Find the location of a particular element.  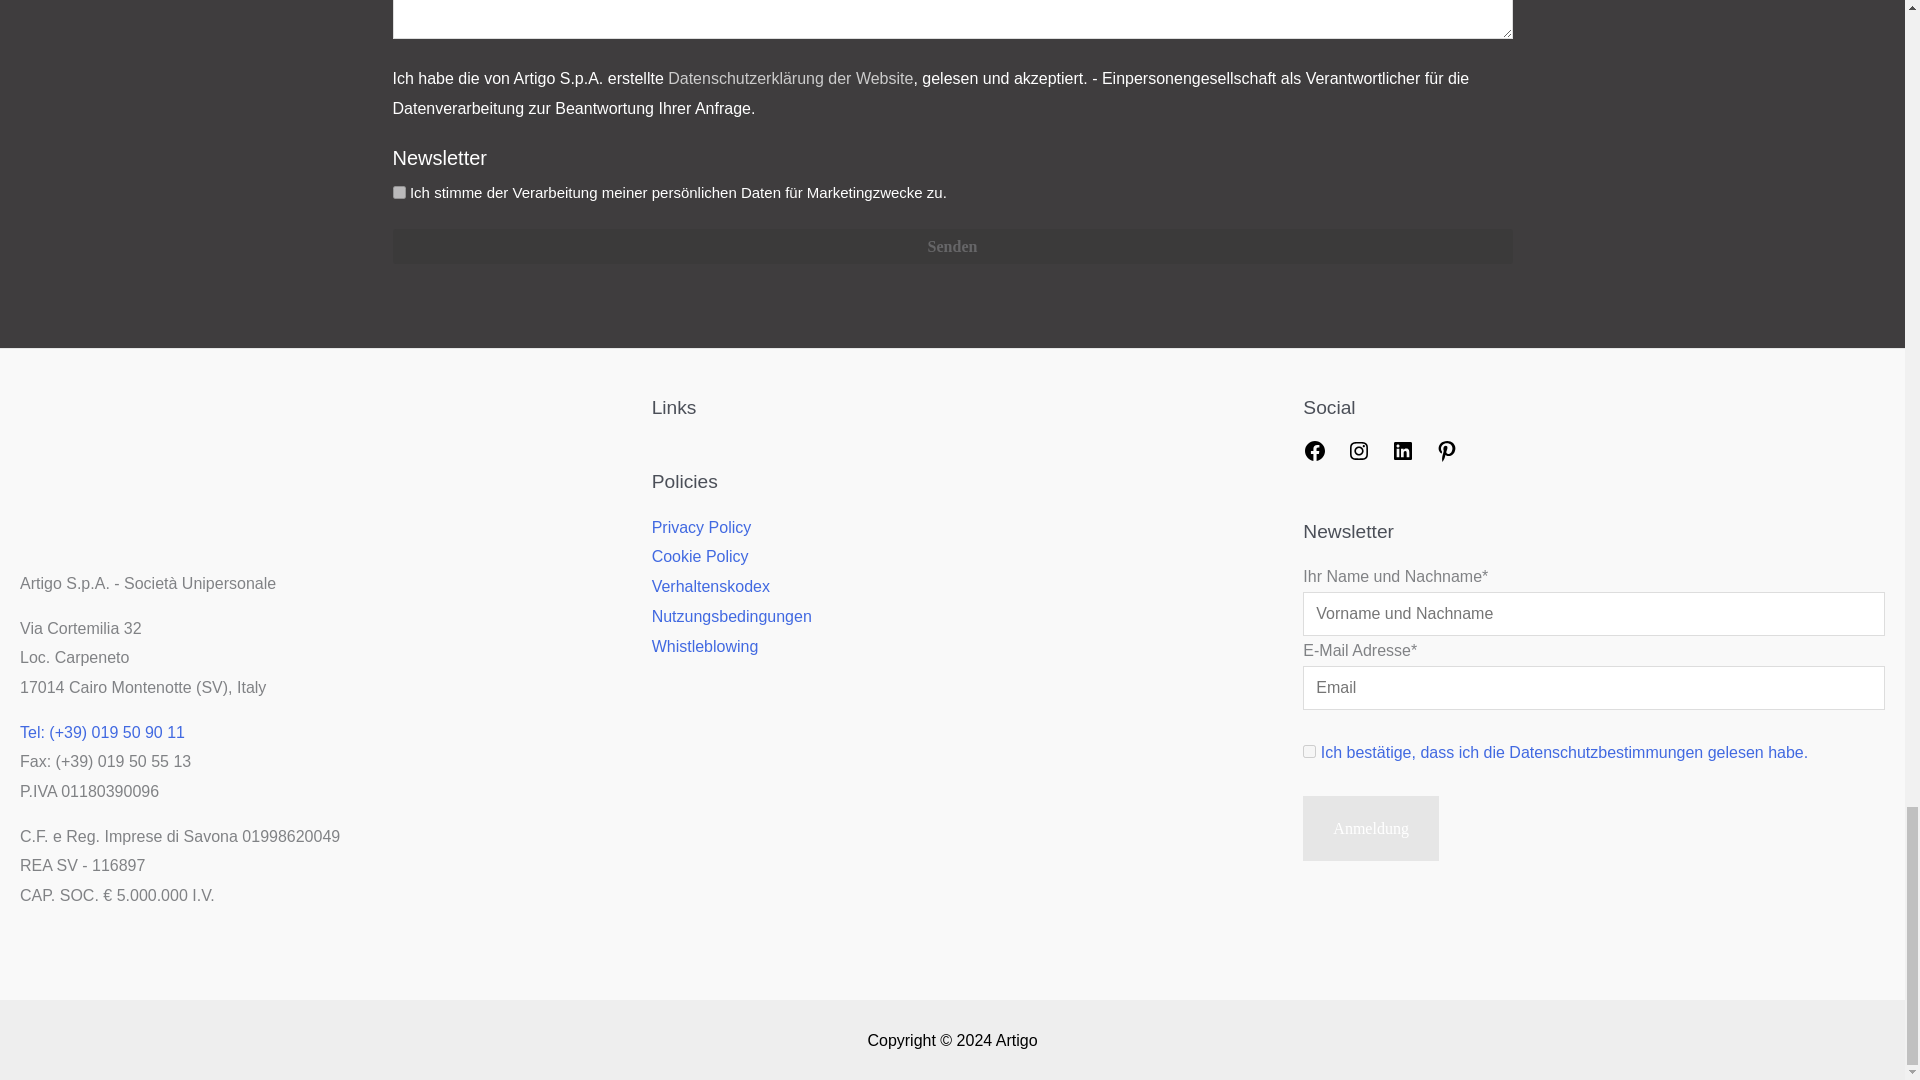

Anmeldung is located at coordinates (1370, 828).